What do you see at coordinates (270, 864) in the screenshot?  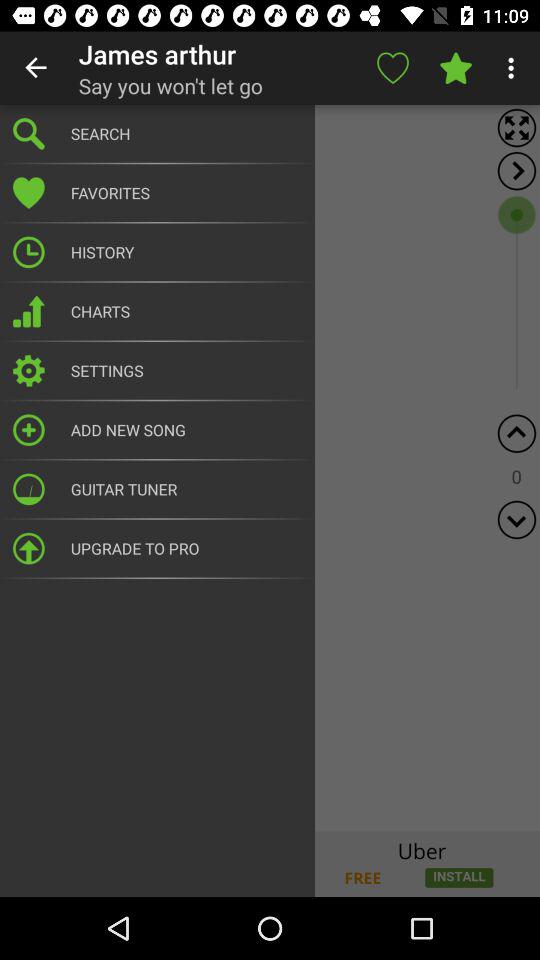 I see `install uber` at bounding box center [270, 864].